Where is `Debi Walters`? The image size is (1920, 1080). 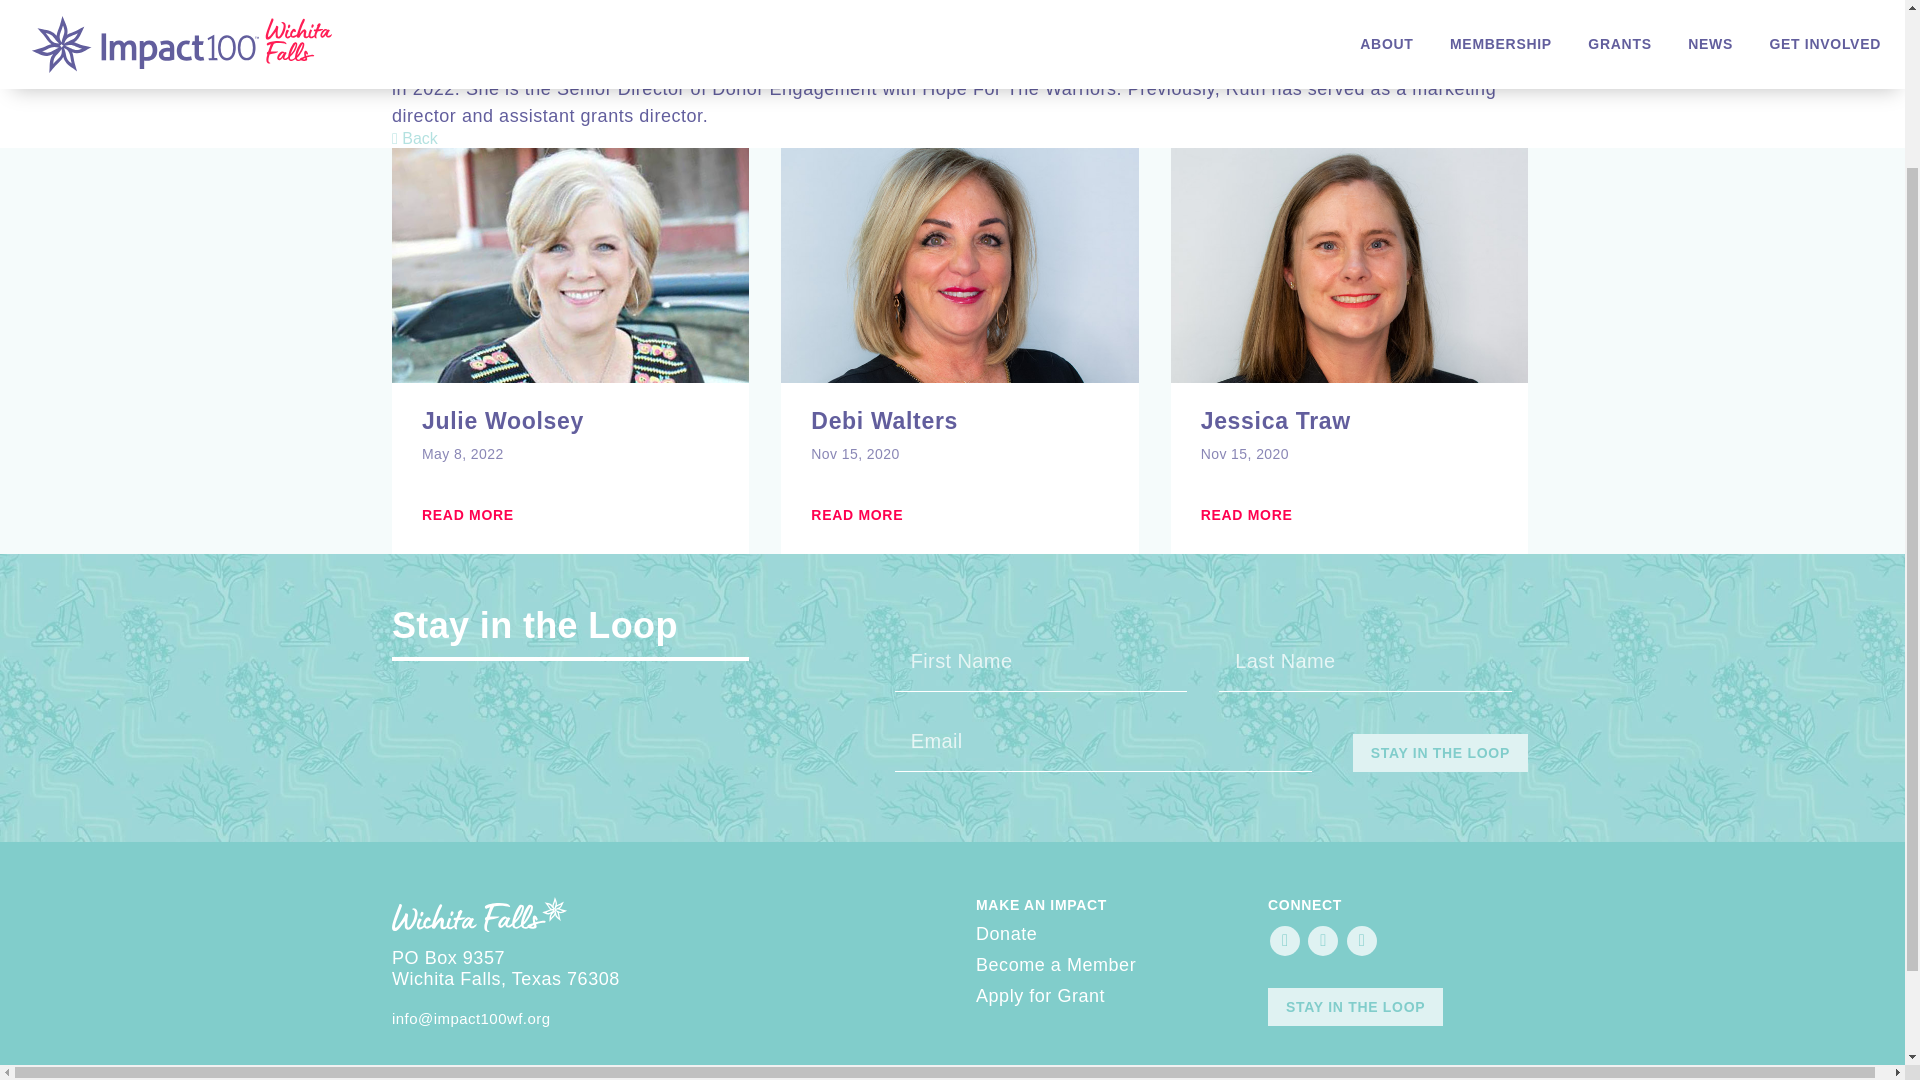 Debi Walters is located at coordinates (958, 422).